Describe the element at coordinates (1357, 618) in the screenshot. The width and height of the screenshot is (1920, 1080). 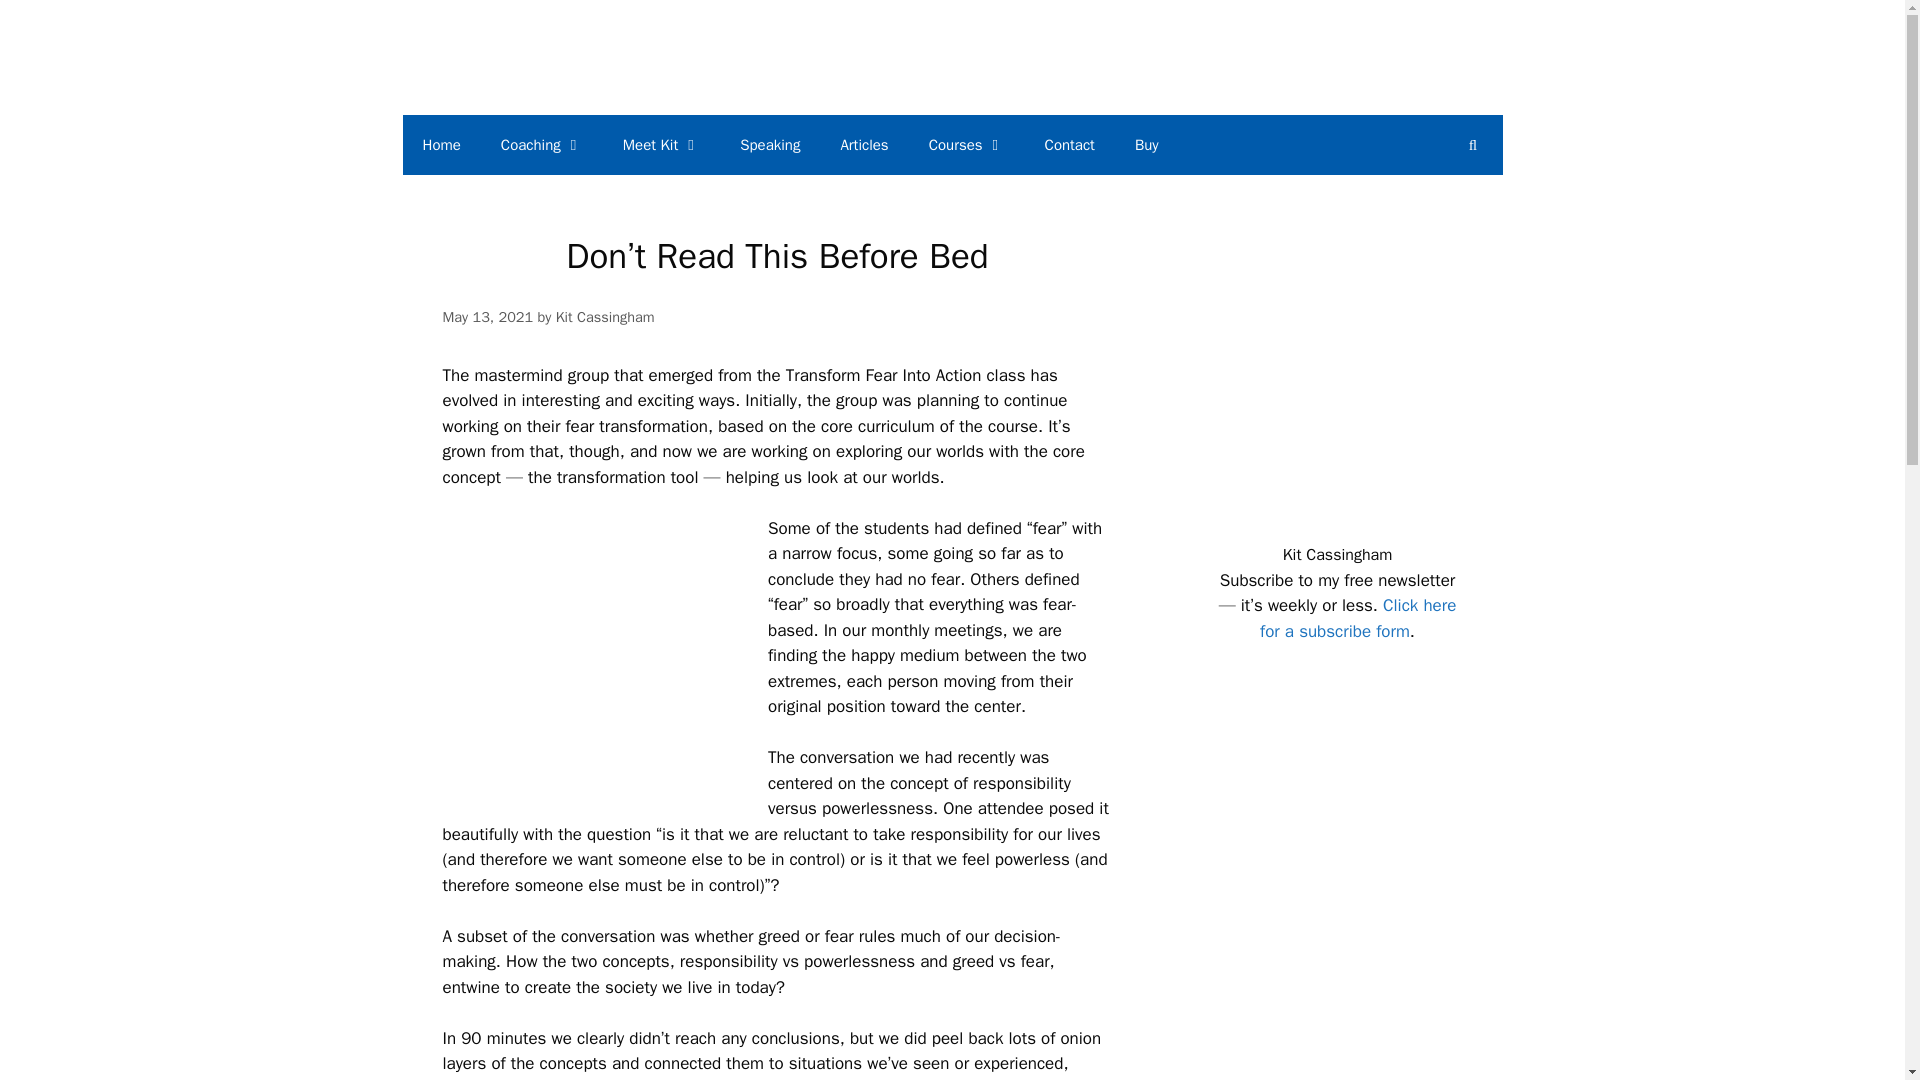
I see `Click here for a subscribe form` at that location.